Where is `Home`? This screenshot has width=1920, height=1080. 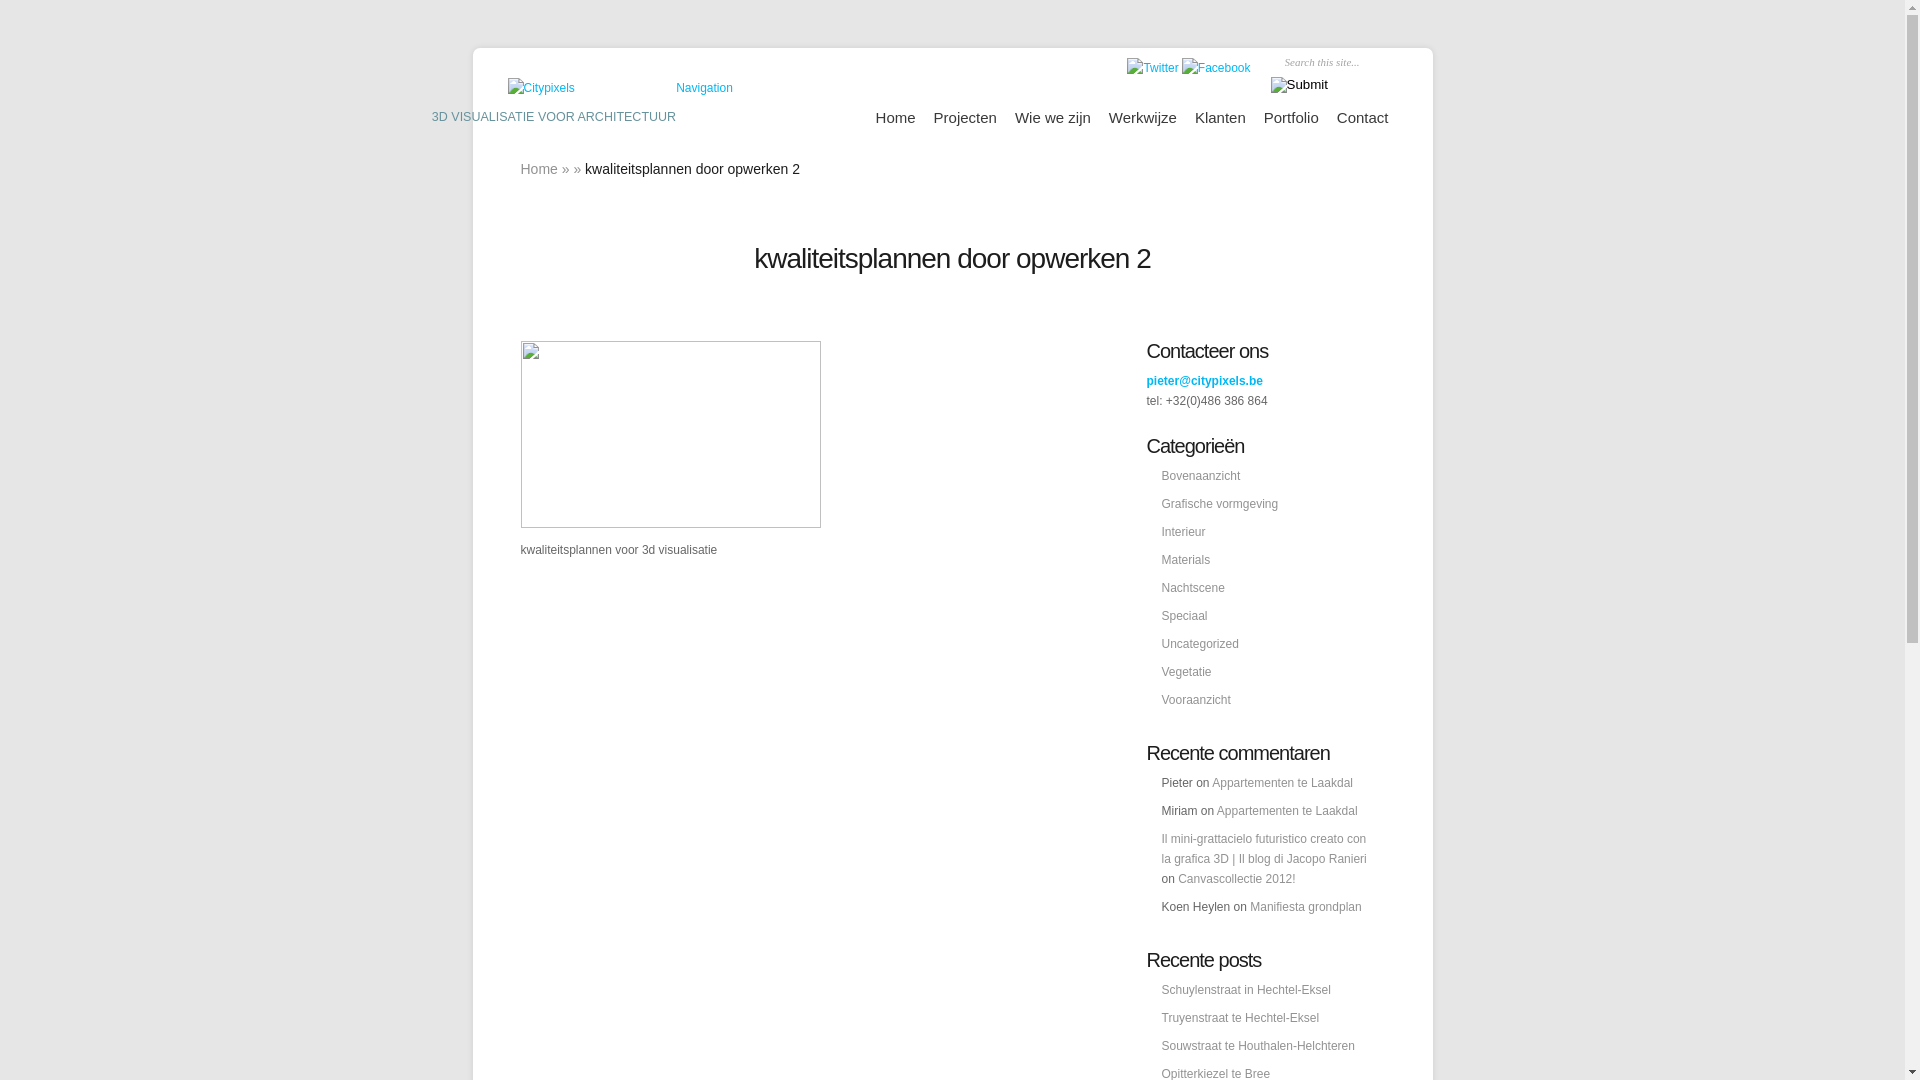
Home is located at coordinates (538, 169).